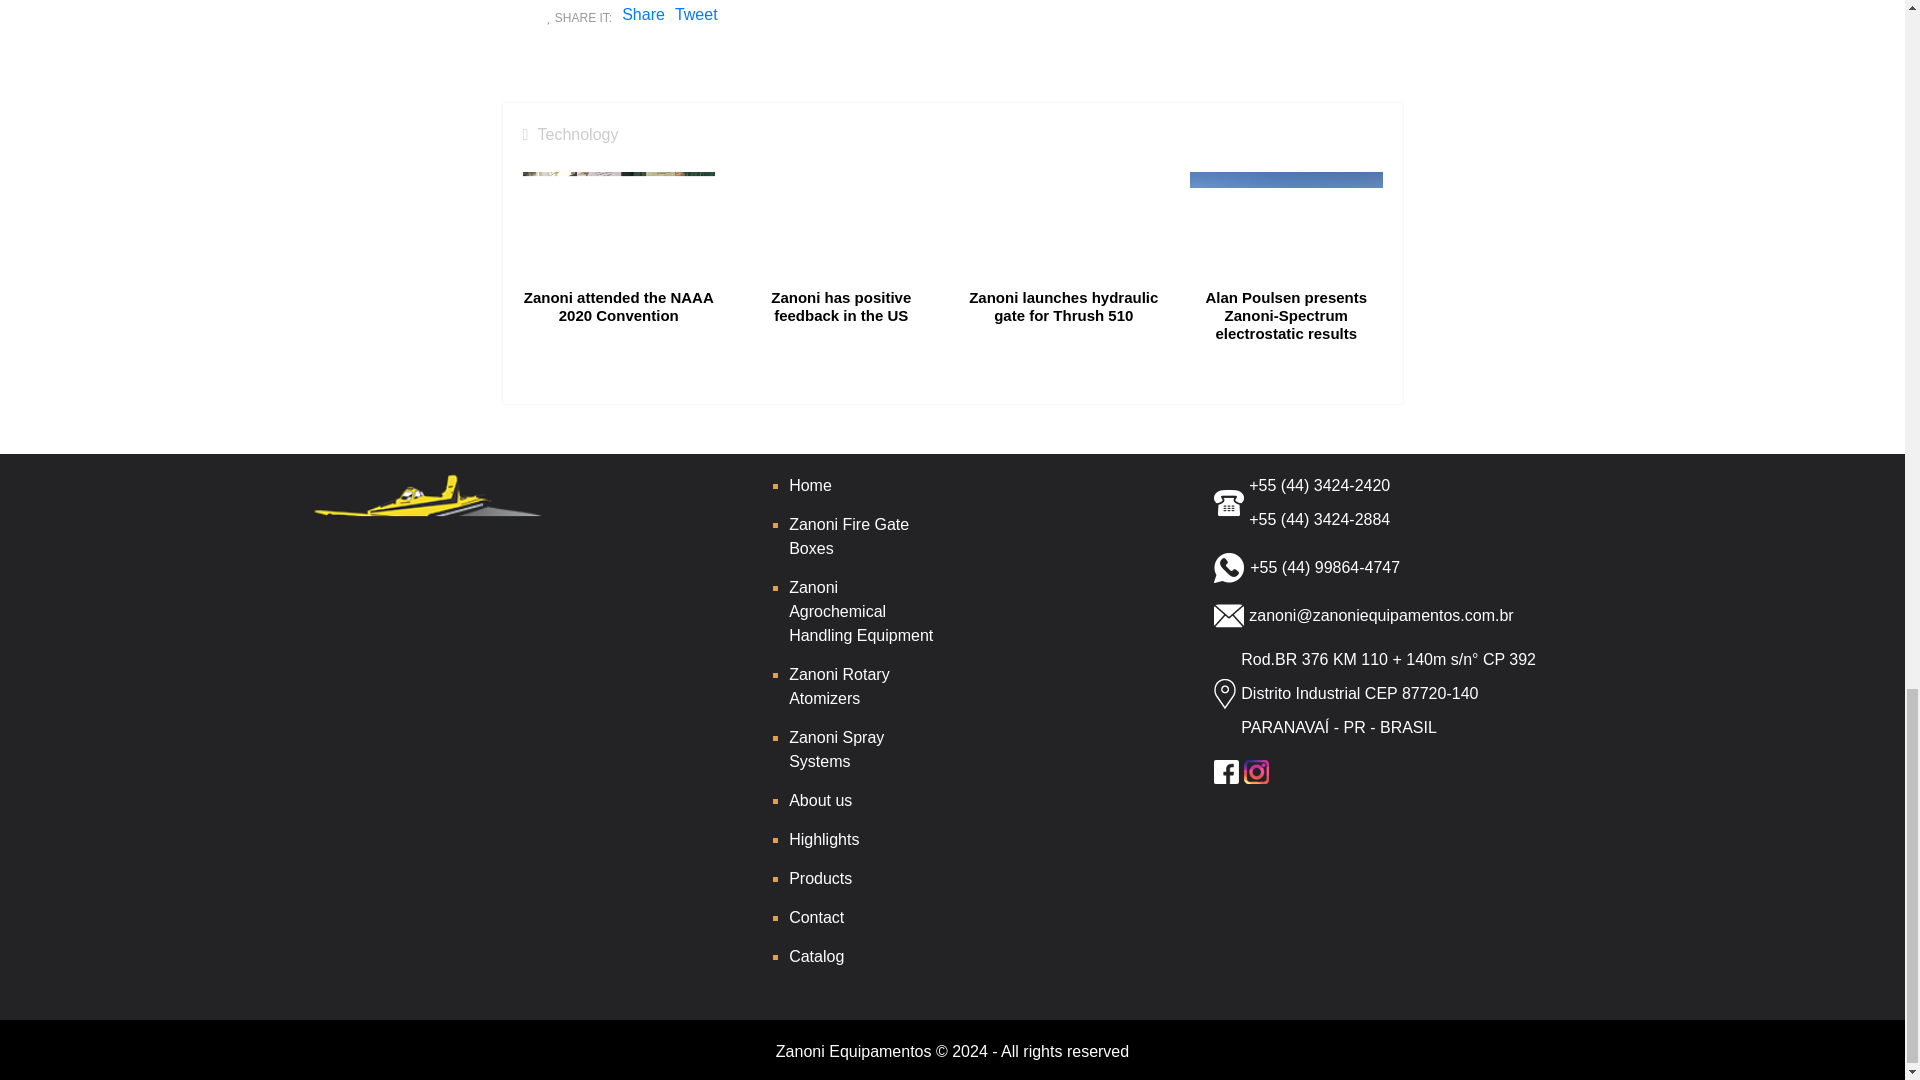 This screenshot has height=1080, width=1920. I want to click on Alan Poulsen presents Zanoni-Spectrum electrostatic results, so click(1286, 264).